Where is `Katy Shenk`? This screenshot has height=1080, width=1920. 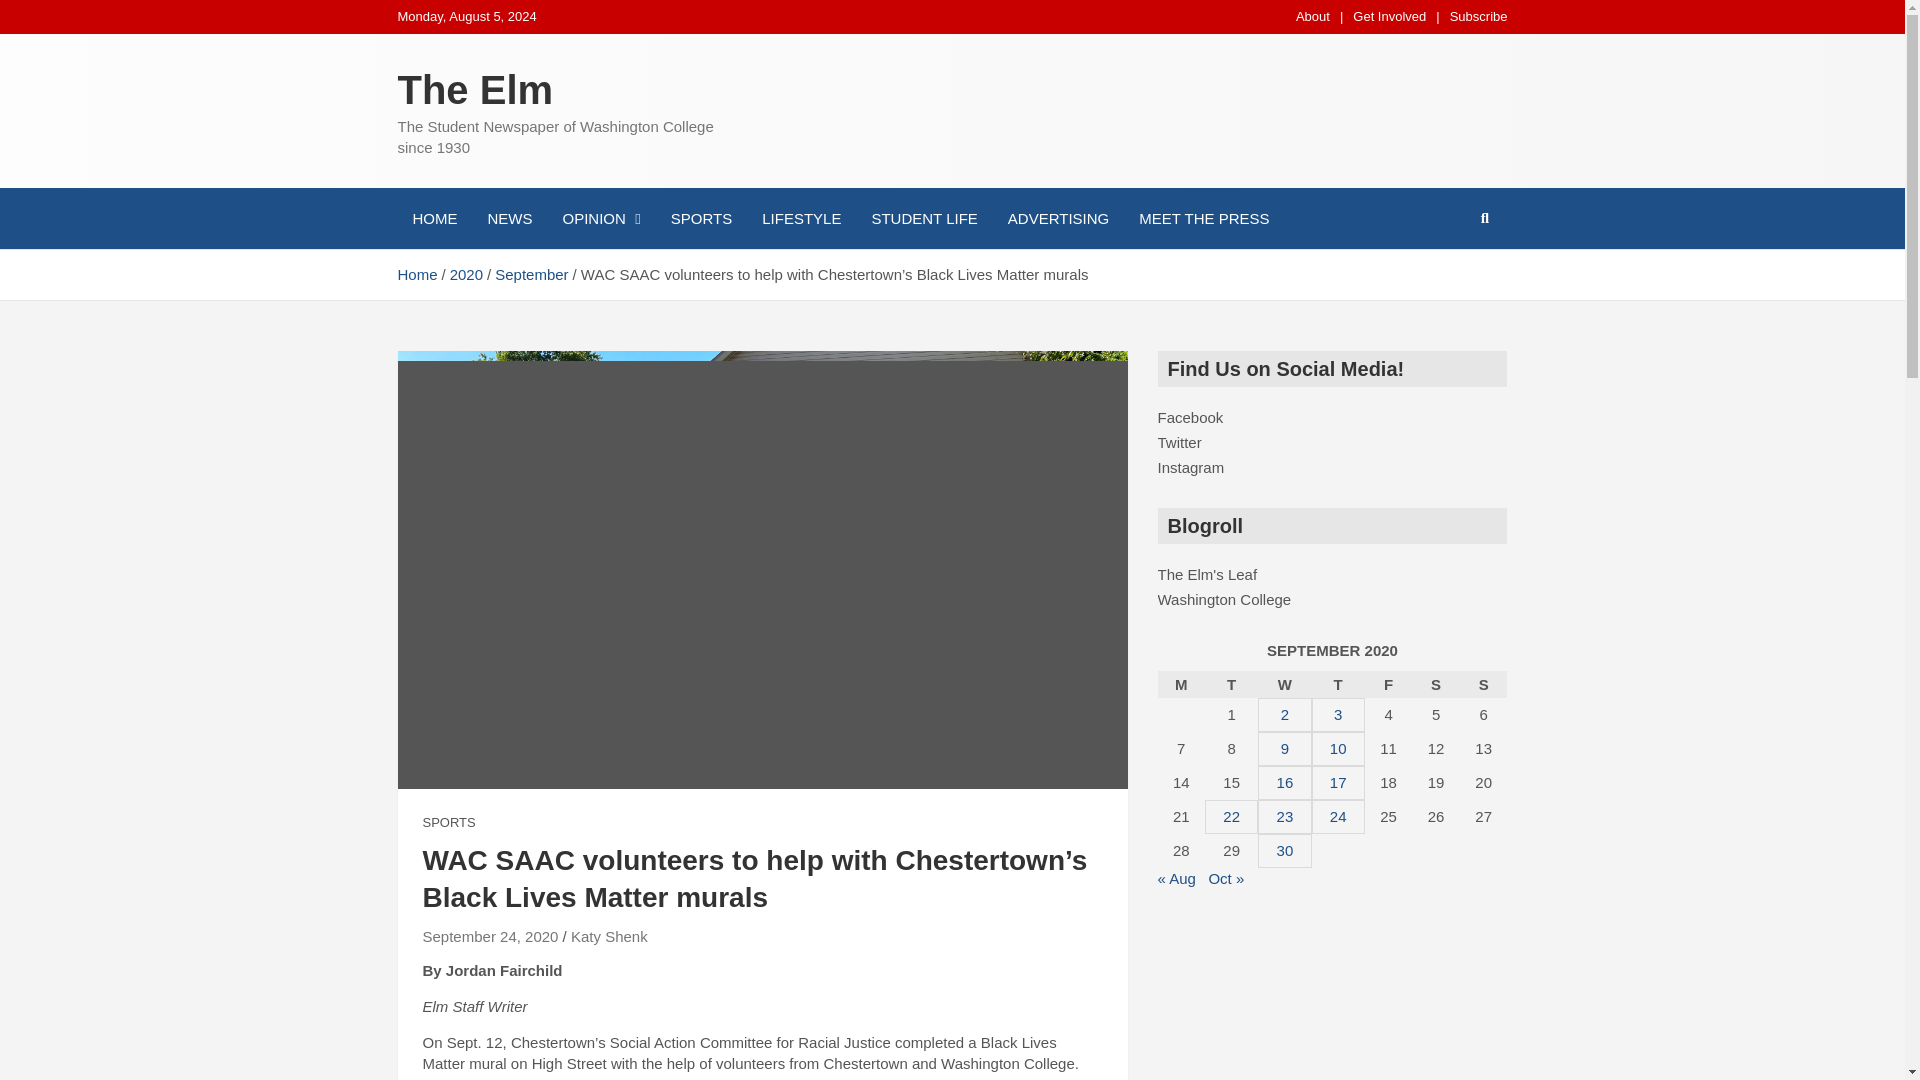
Katy Shenk is located at coordinates (609, 936).